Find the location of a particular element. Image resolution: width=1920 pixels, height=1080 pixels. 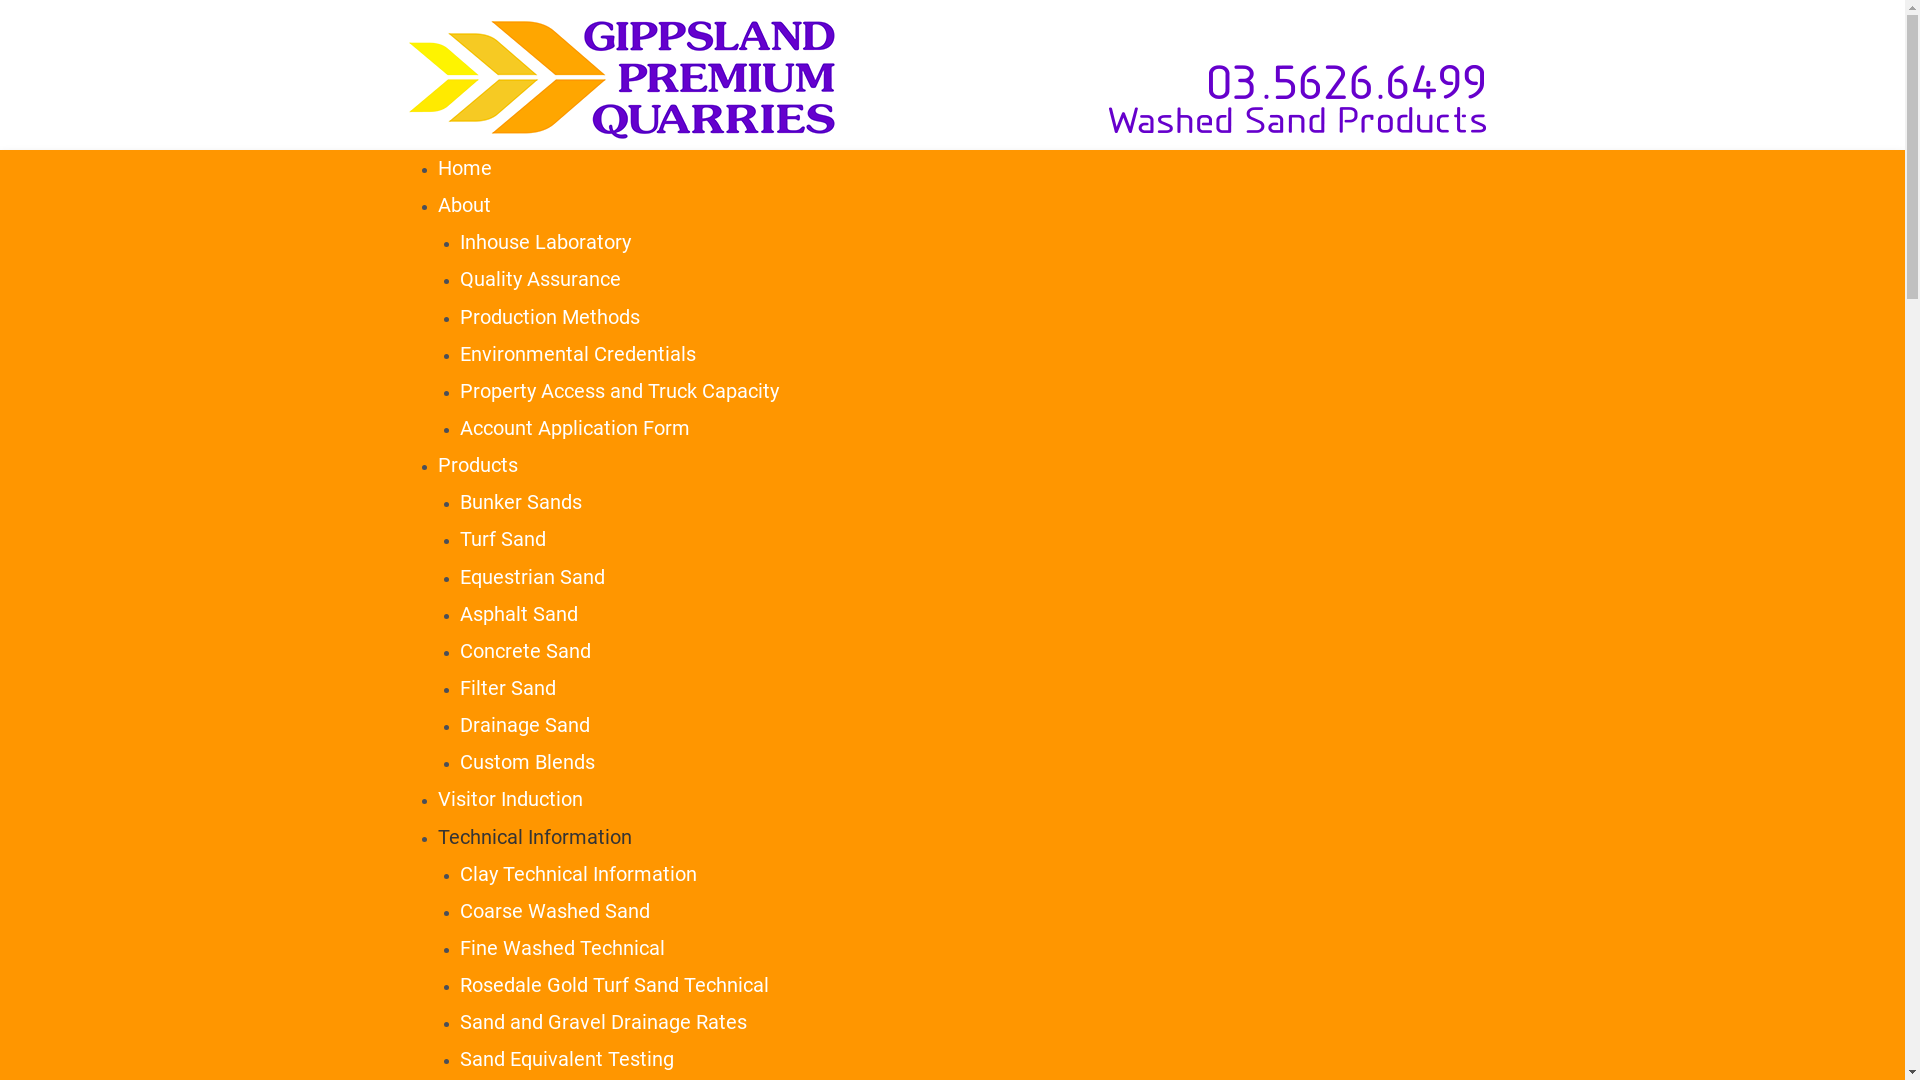

Concrete Sand is located at coordinates (526, 651).